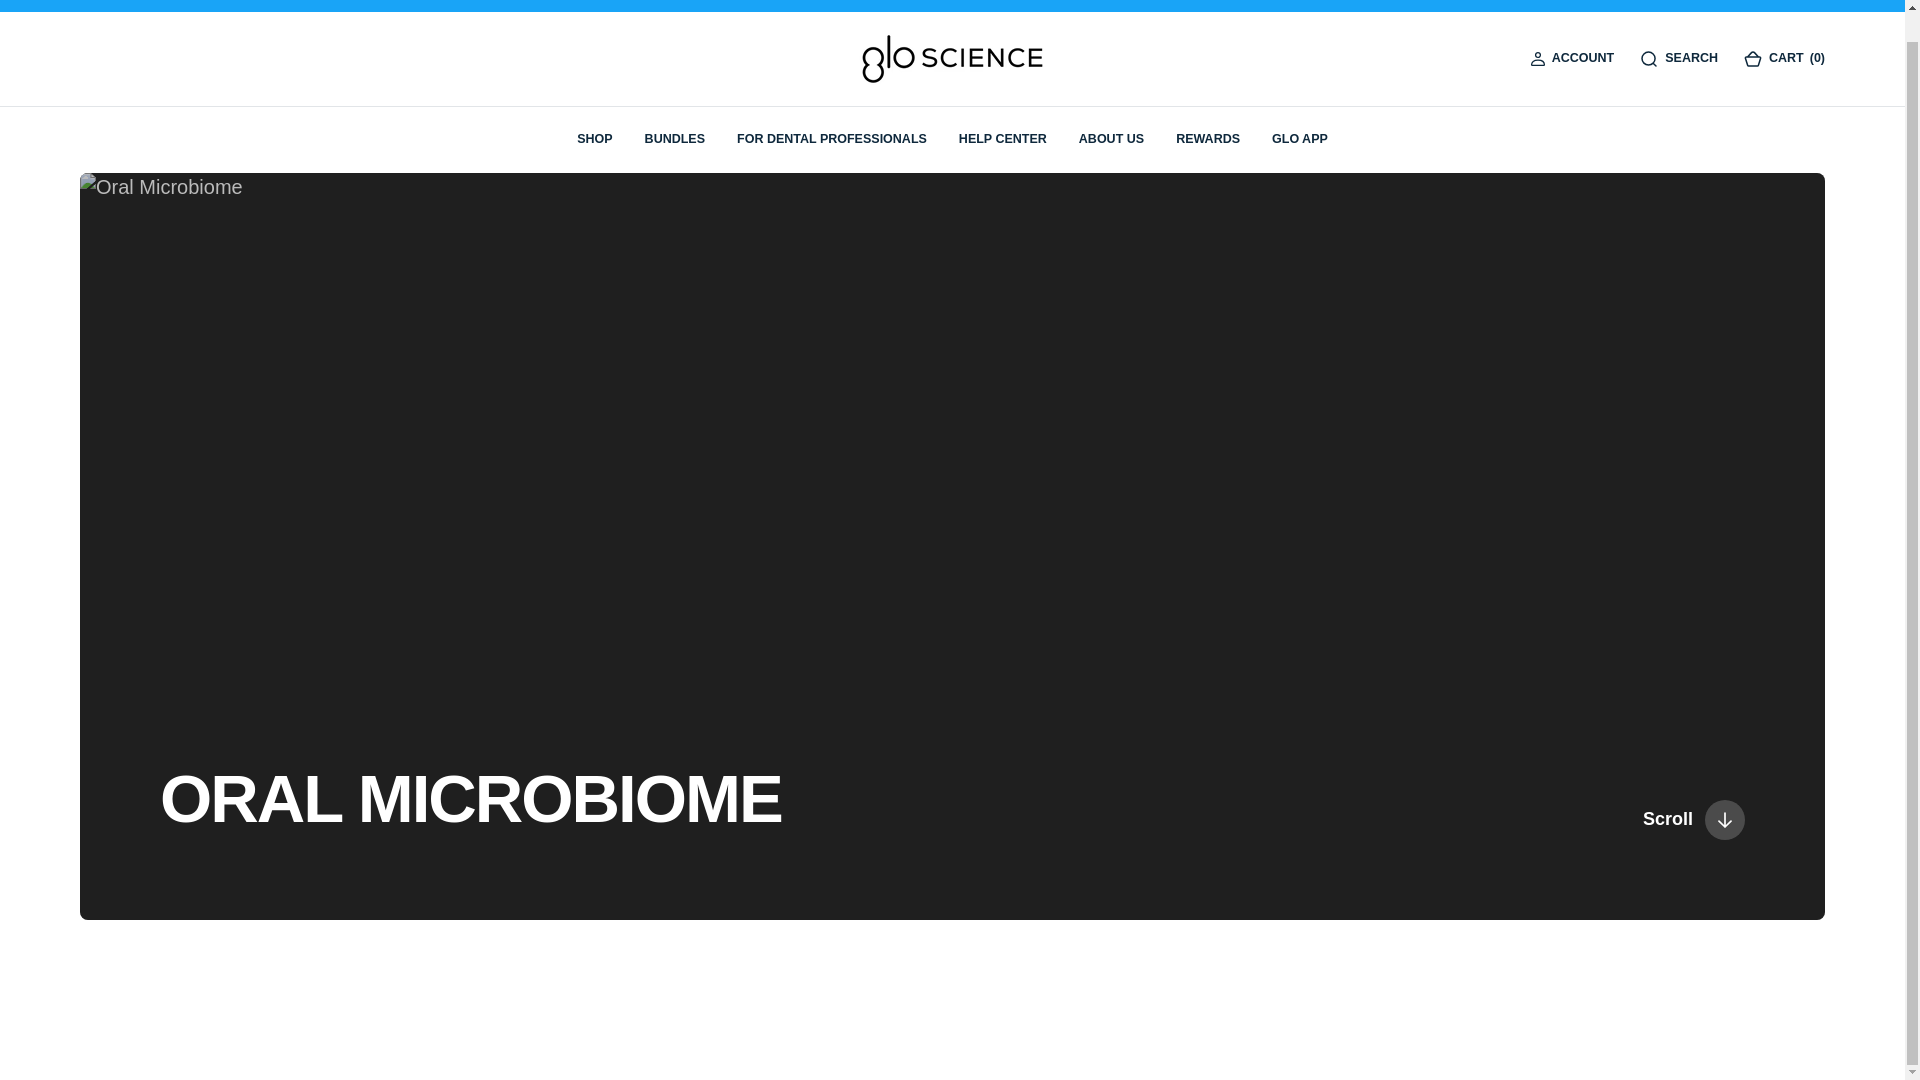  Describe the element at coordinates (1582, 60) in the screenshot. I see `Account` at that location.